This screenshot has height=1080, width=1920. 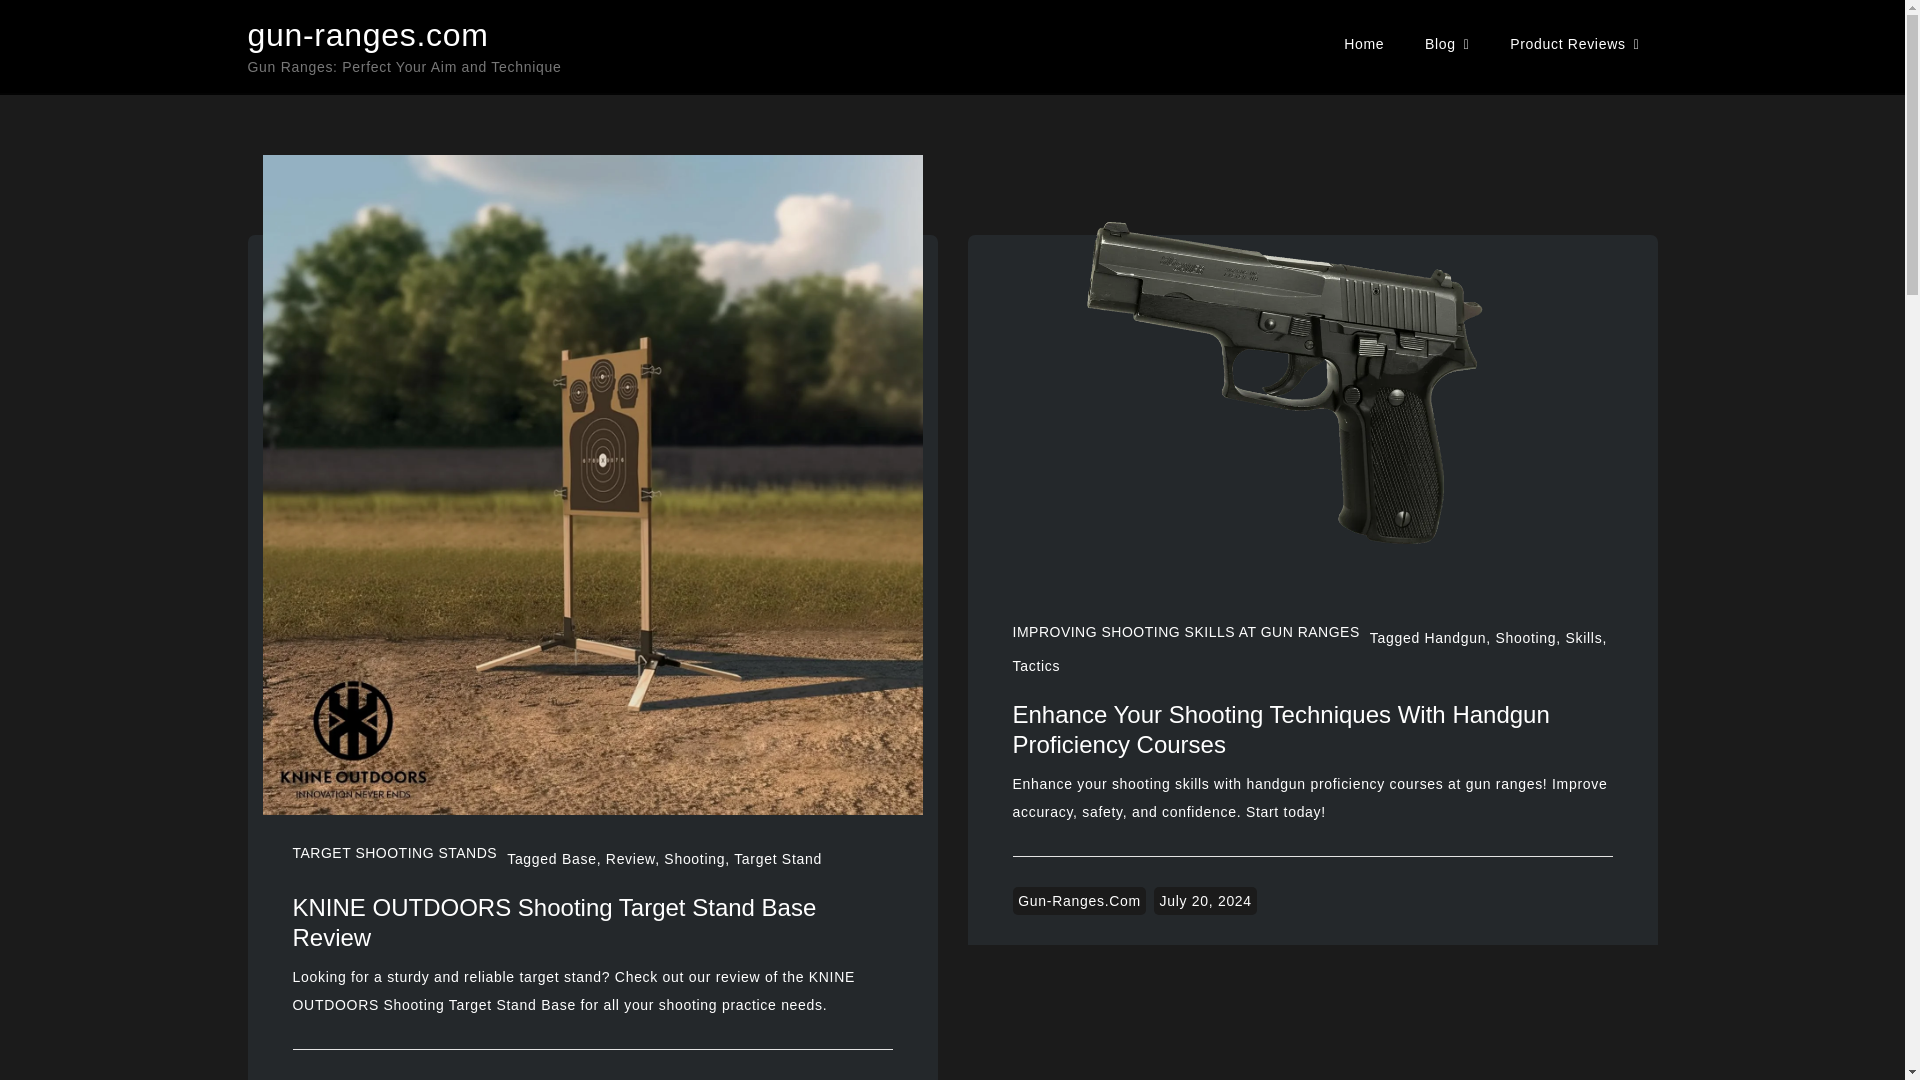 What do you see at coordinates (1080, 900) in the screenshot?
I see `Gun-Ranges.Com` at bounding box center [1080, 900].